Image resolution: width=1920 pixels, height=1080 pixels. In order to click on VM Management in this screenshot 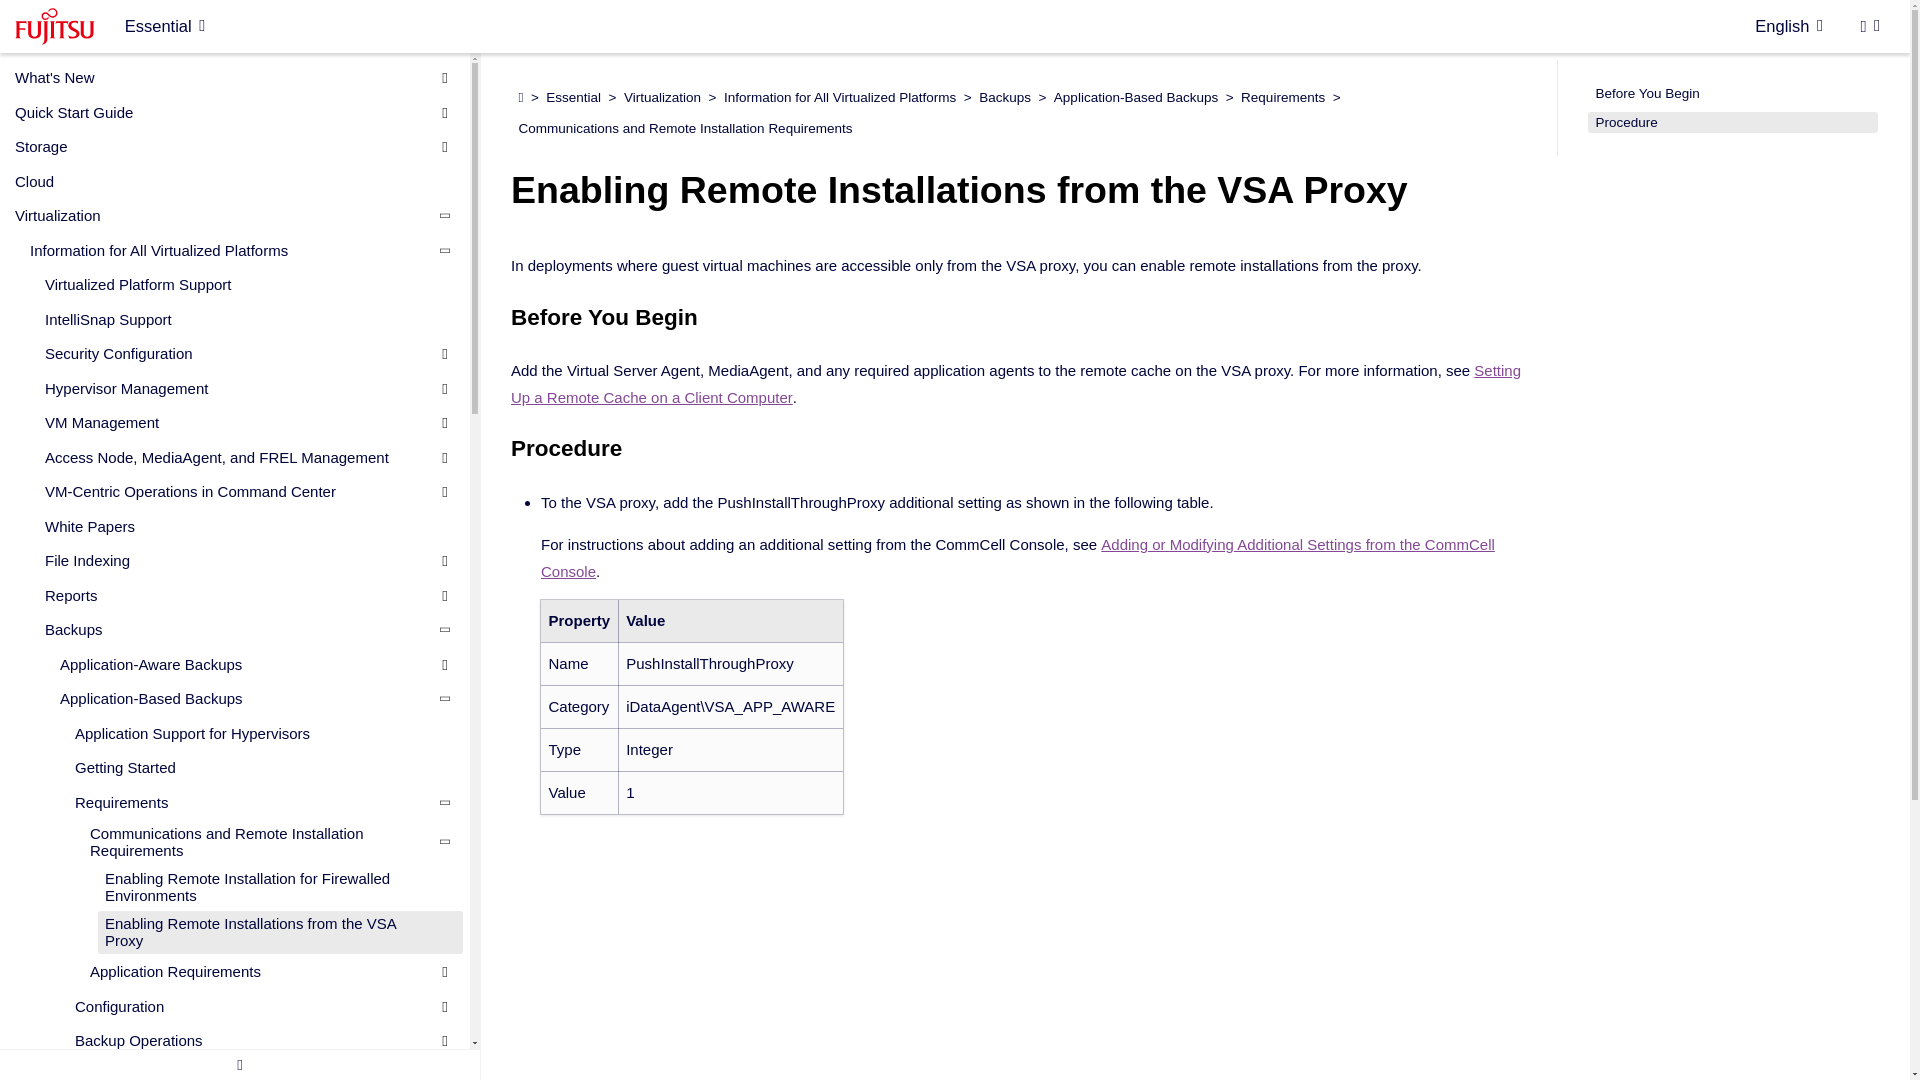, I will do `click(238, 423)`.